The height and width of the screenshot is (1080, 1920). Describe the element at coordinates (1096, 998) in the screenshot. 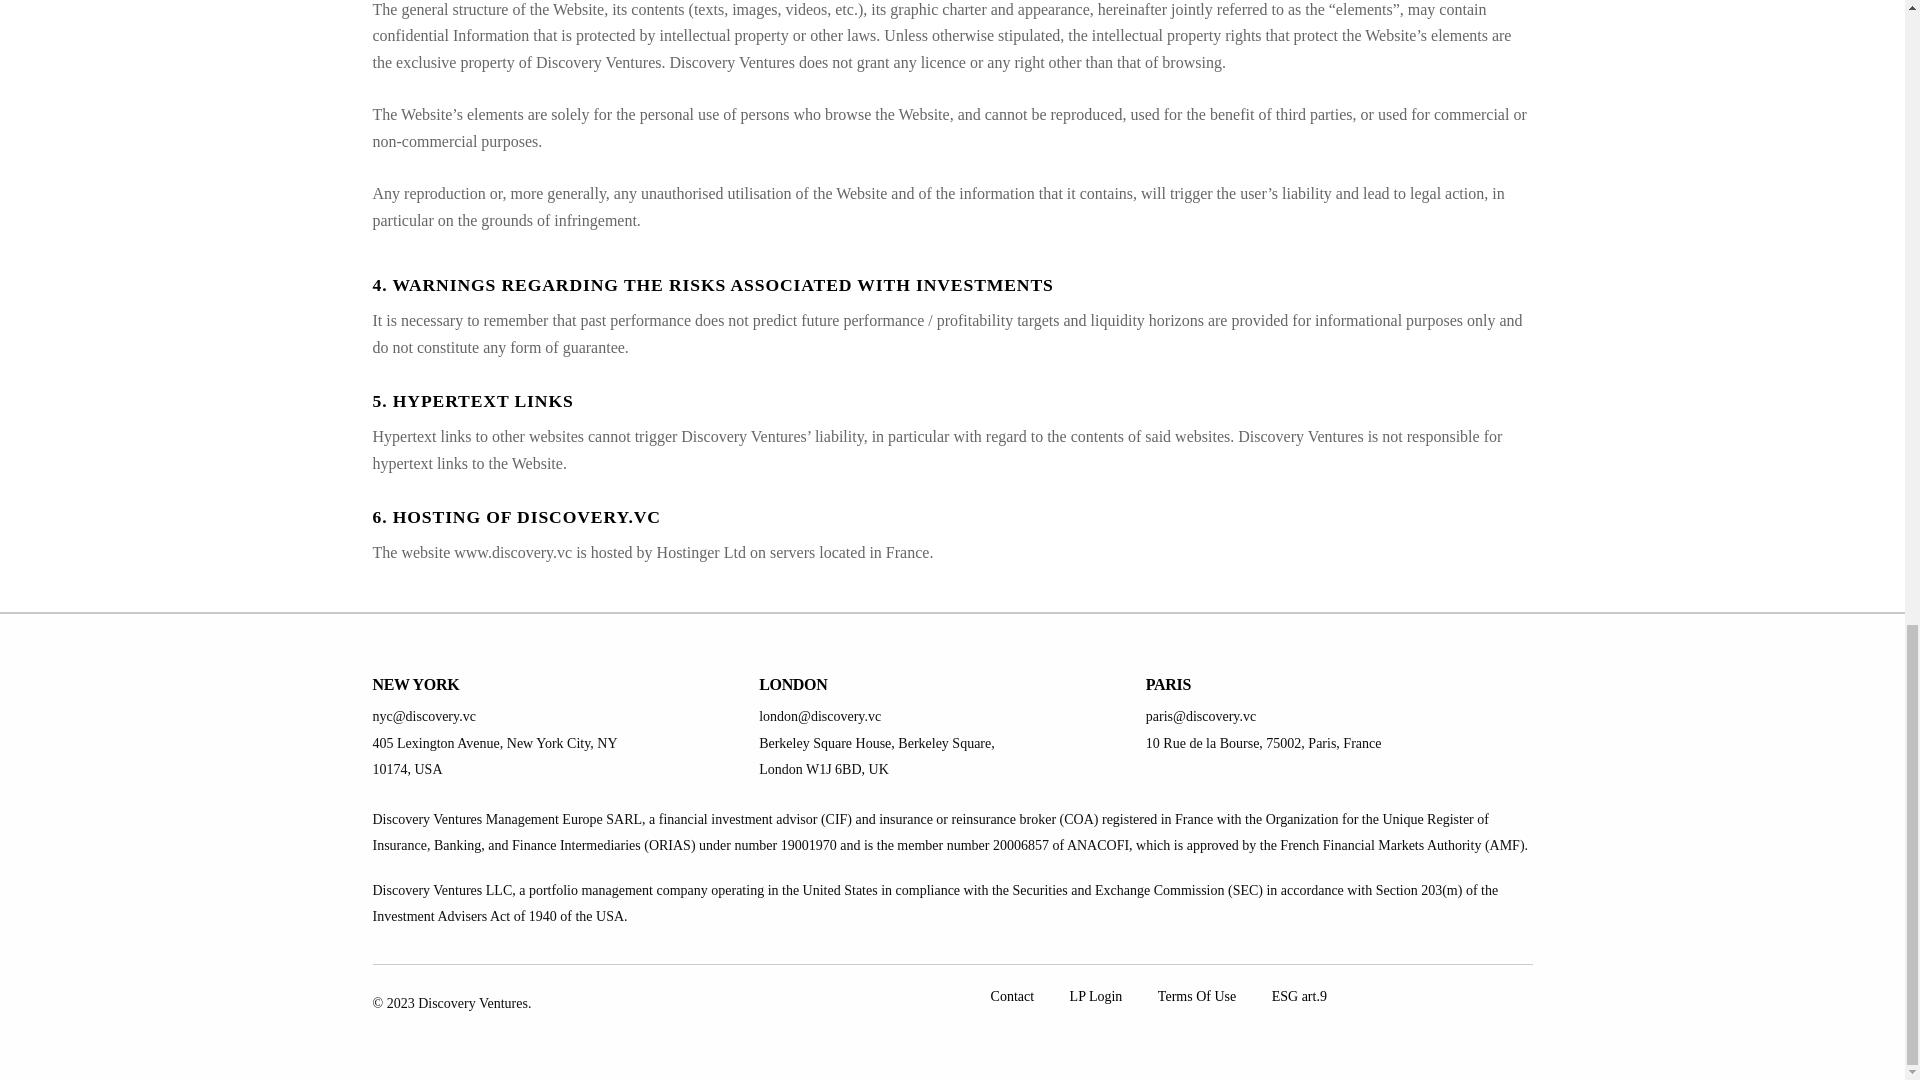

I see `LP Login` at that location.